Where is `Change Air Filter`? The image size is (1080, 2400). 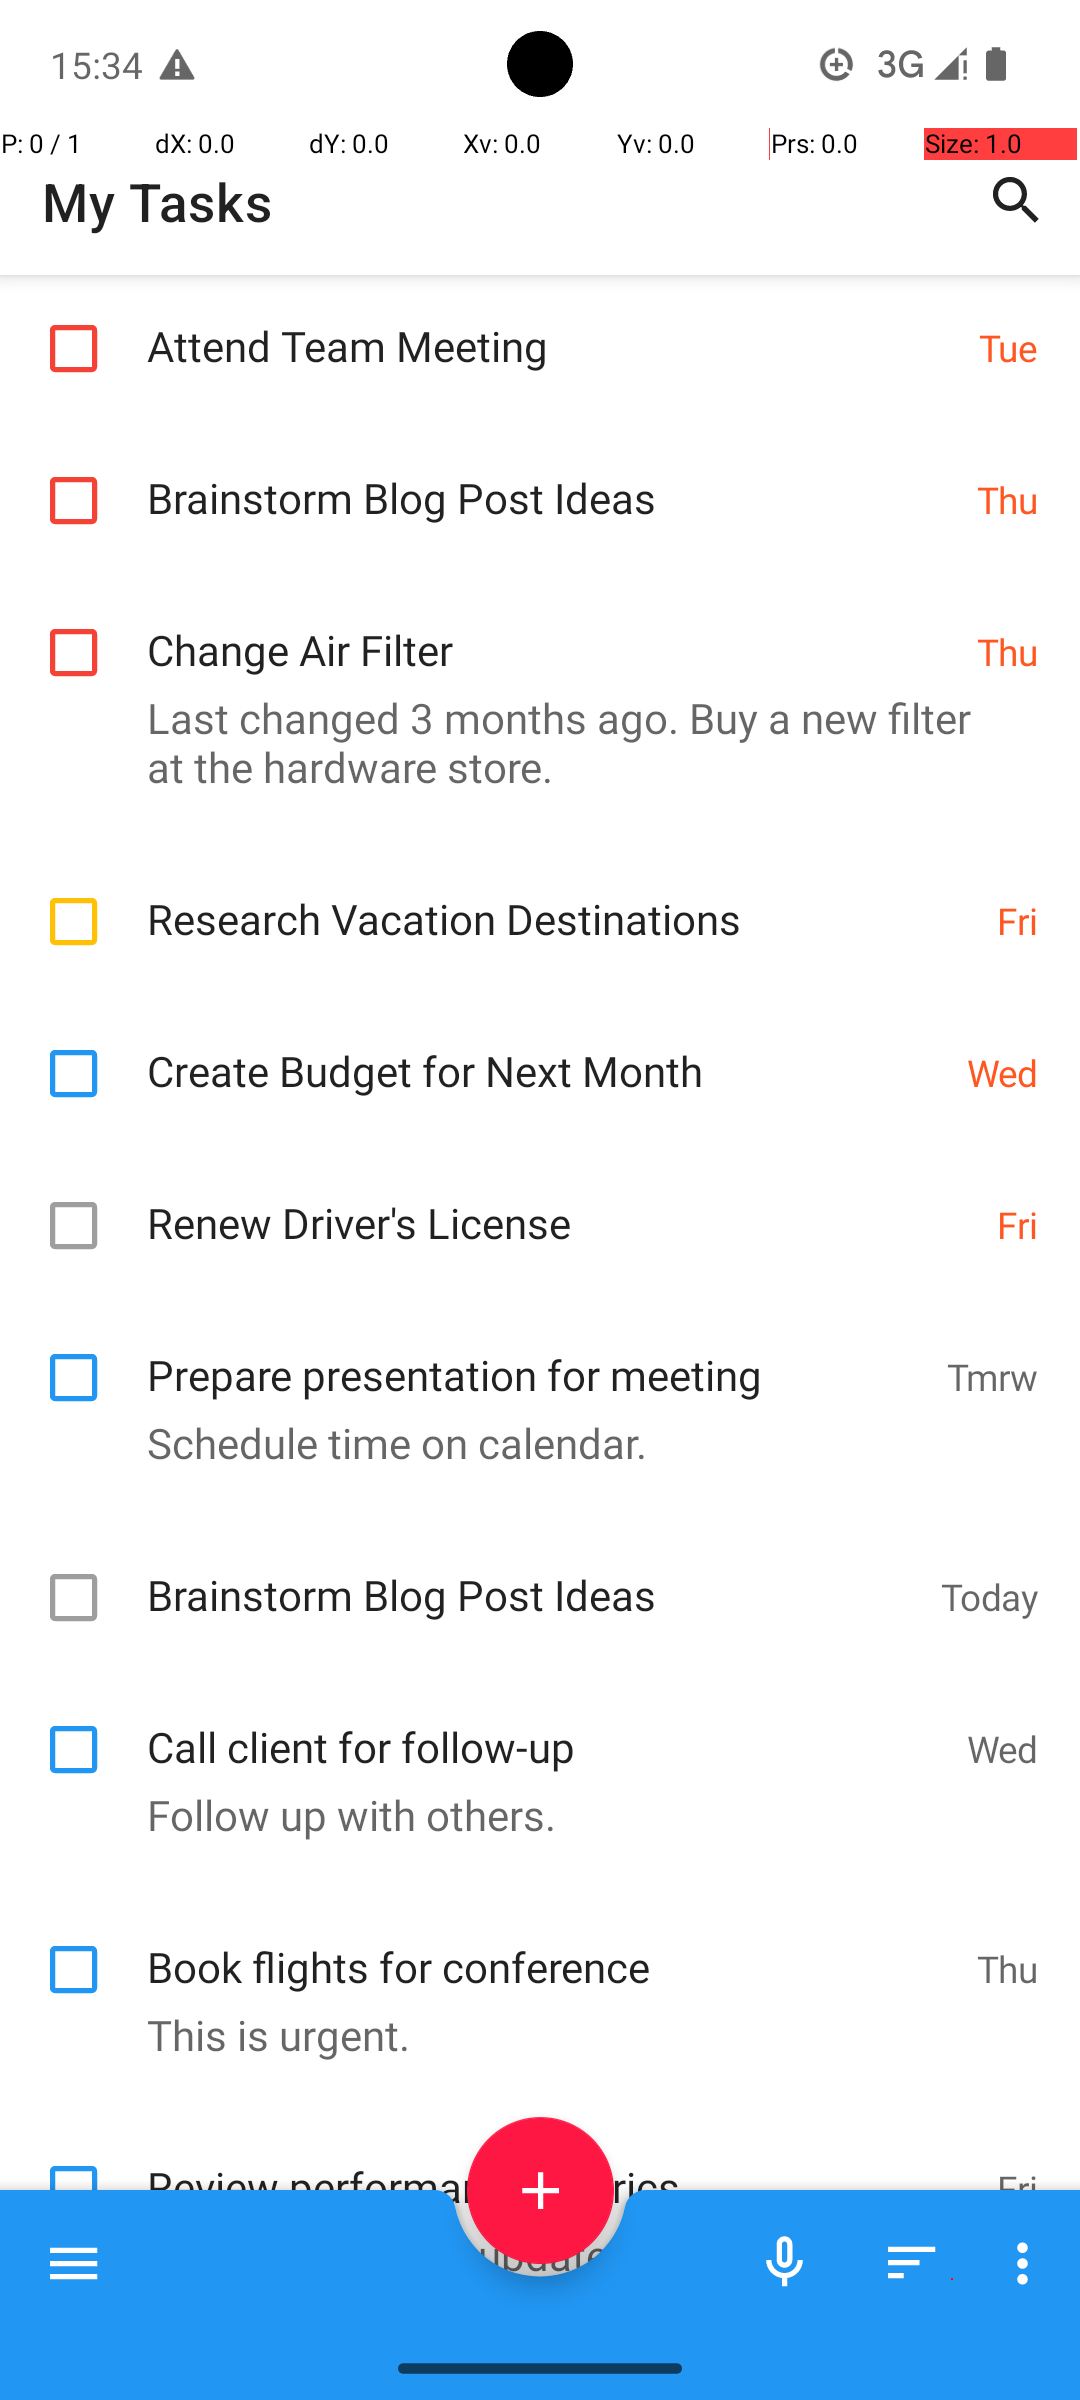 Change Air Filter is located at coordinates (552, 628).